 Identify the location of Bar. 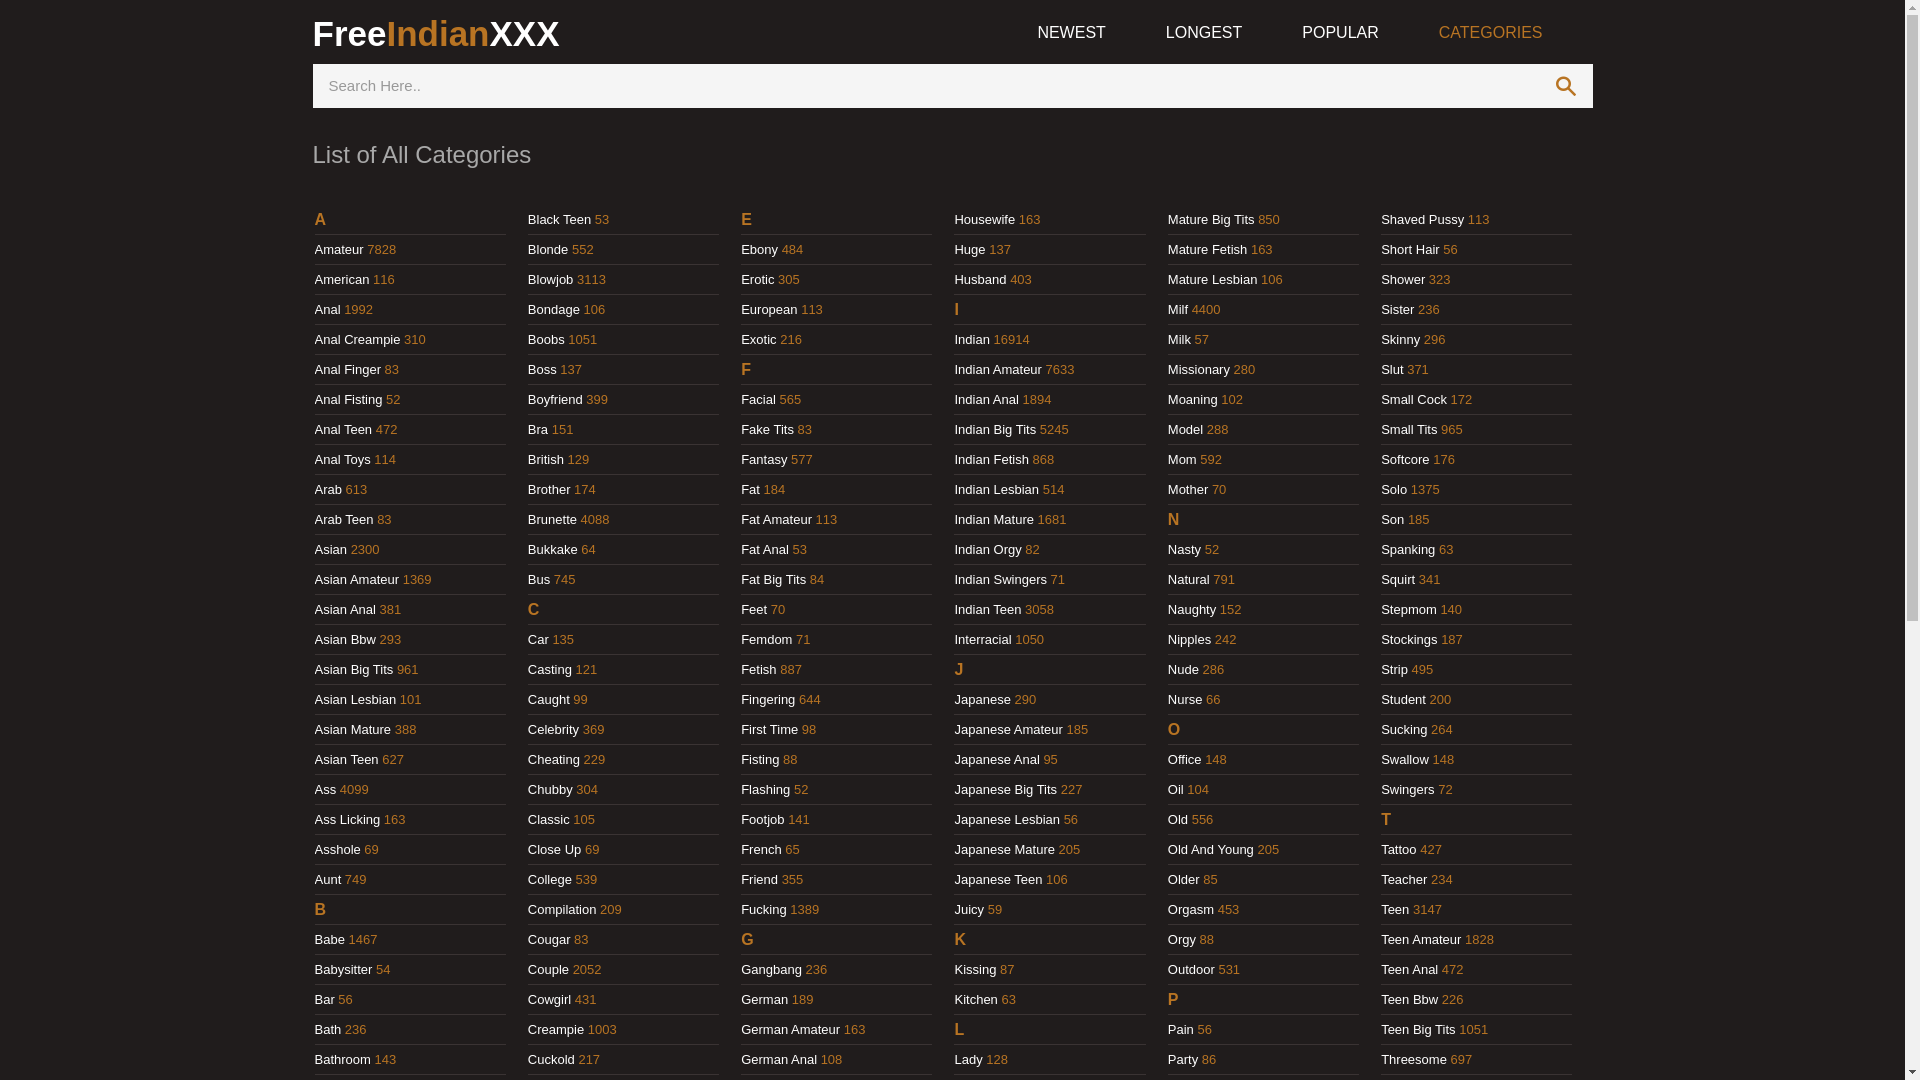
(324, 1000).